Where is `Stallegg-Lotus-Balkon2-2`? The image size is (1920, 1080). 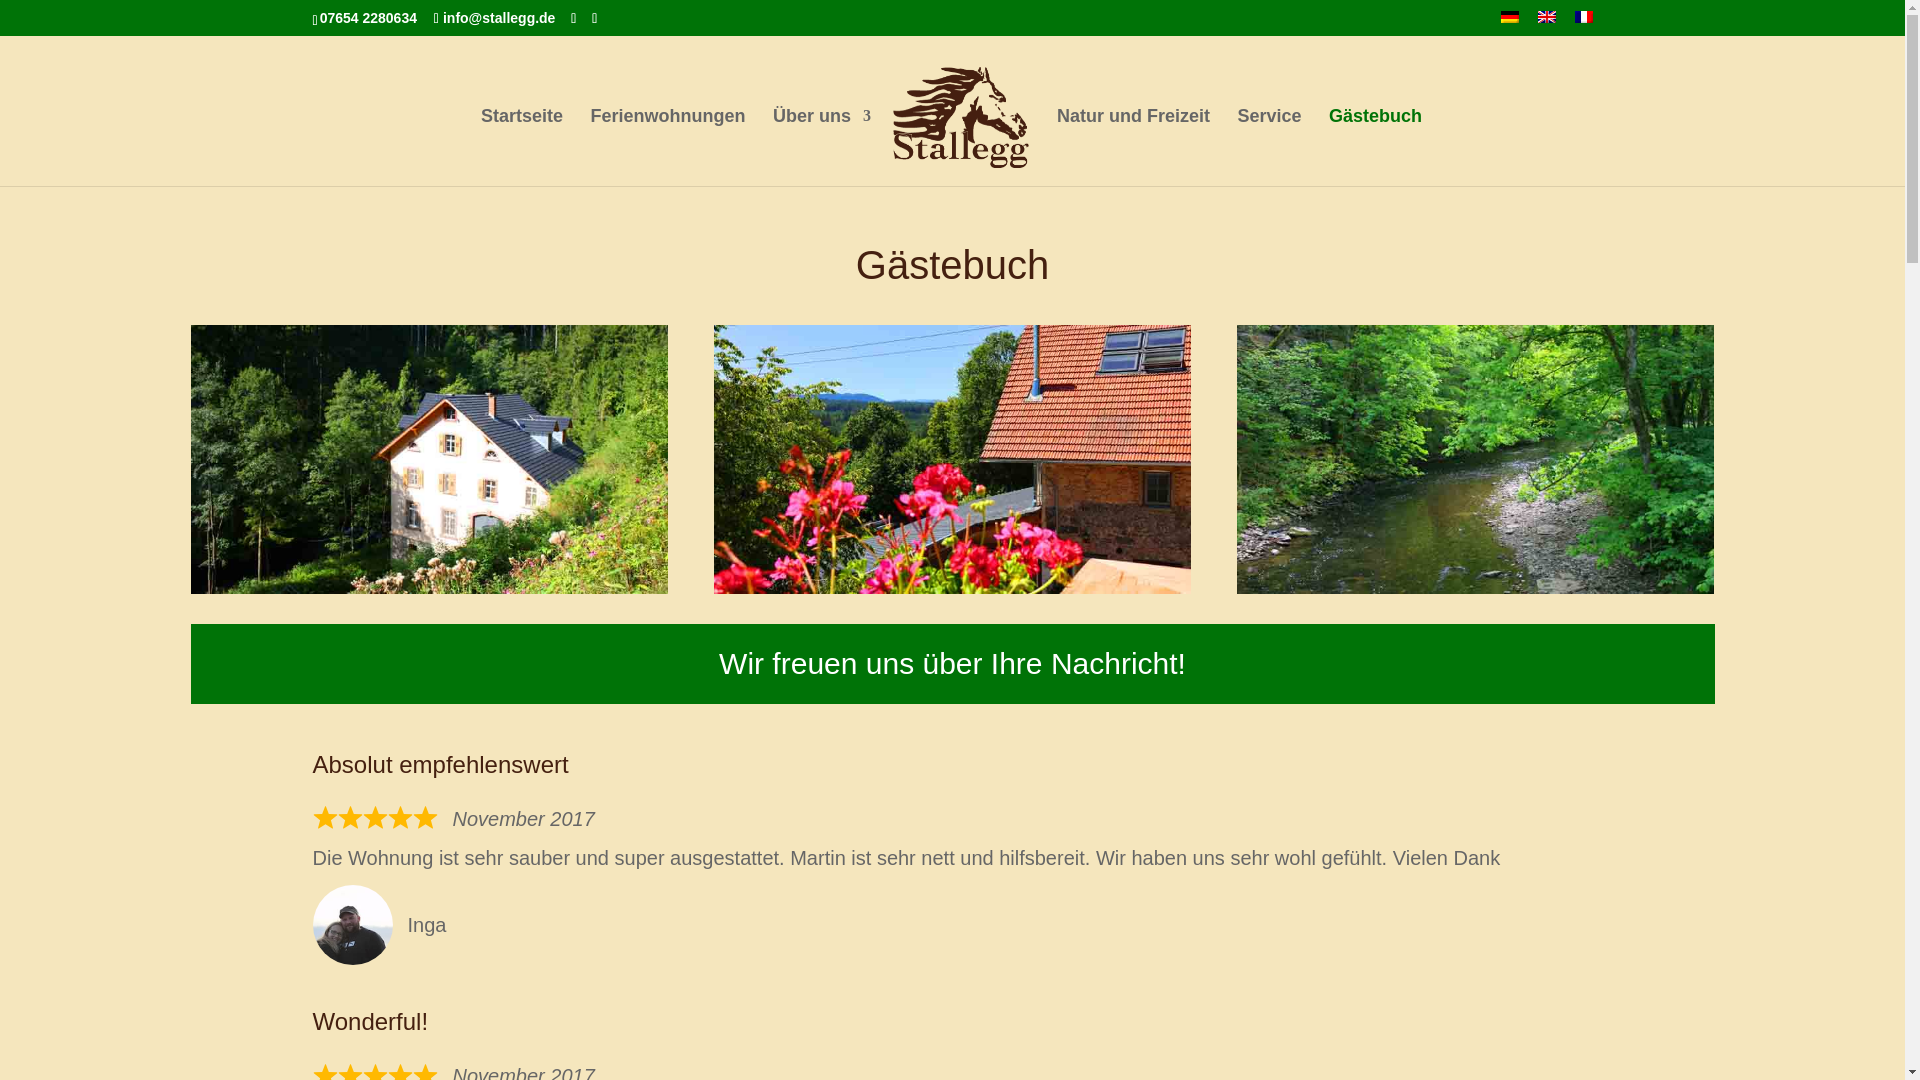
Stallegg-Lotus-Balkon2-2 is located at coordinates (953, 460).